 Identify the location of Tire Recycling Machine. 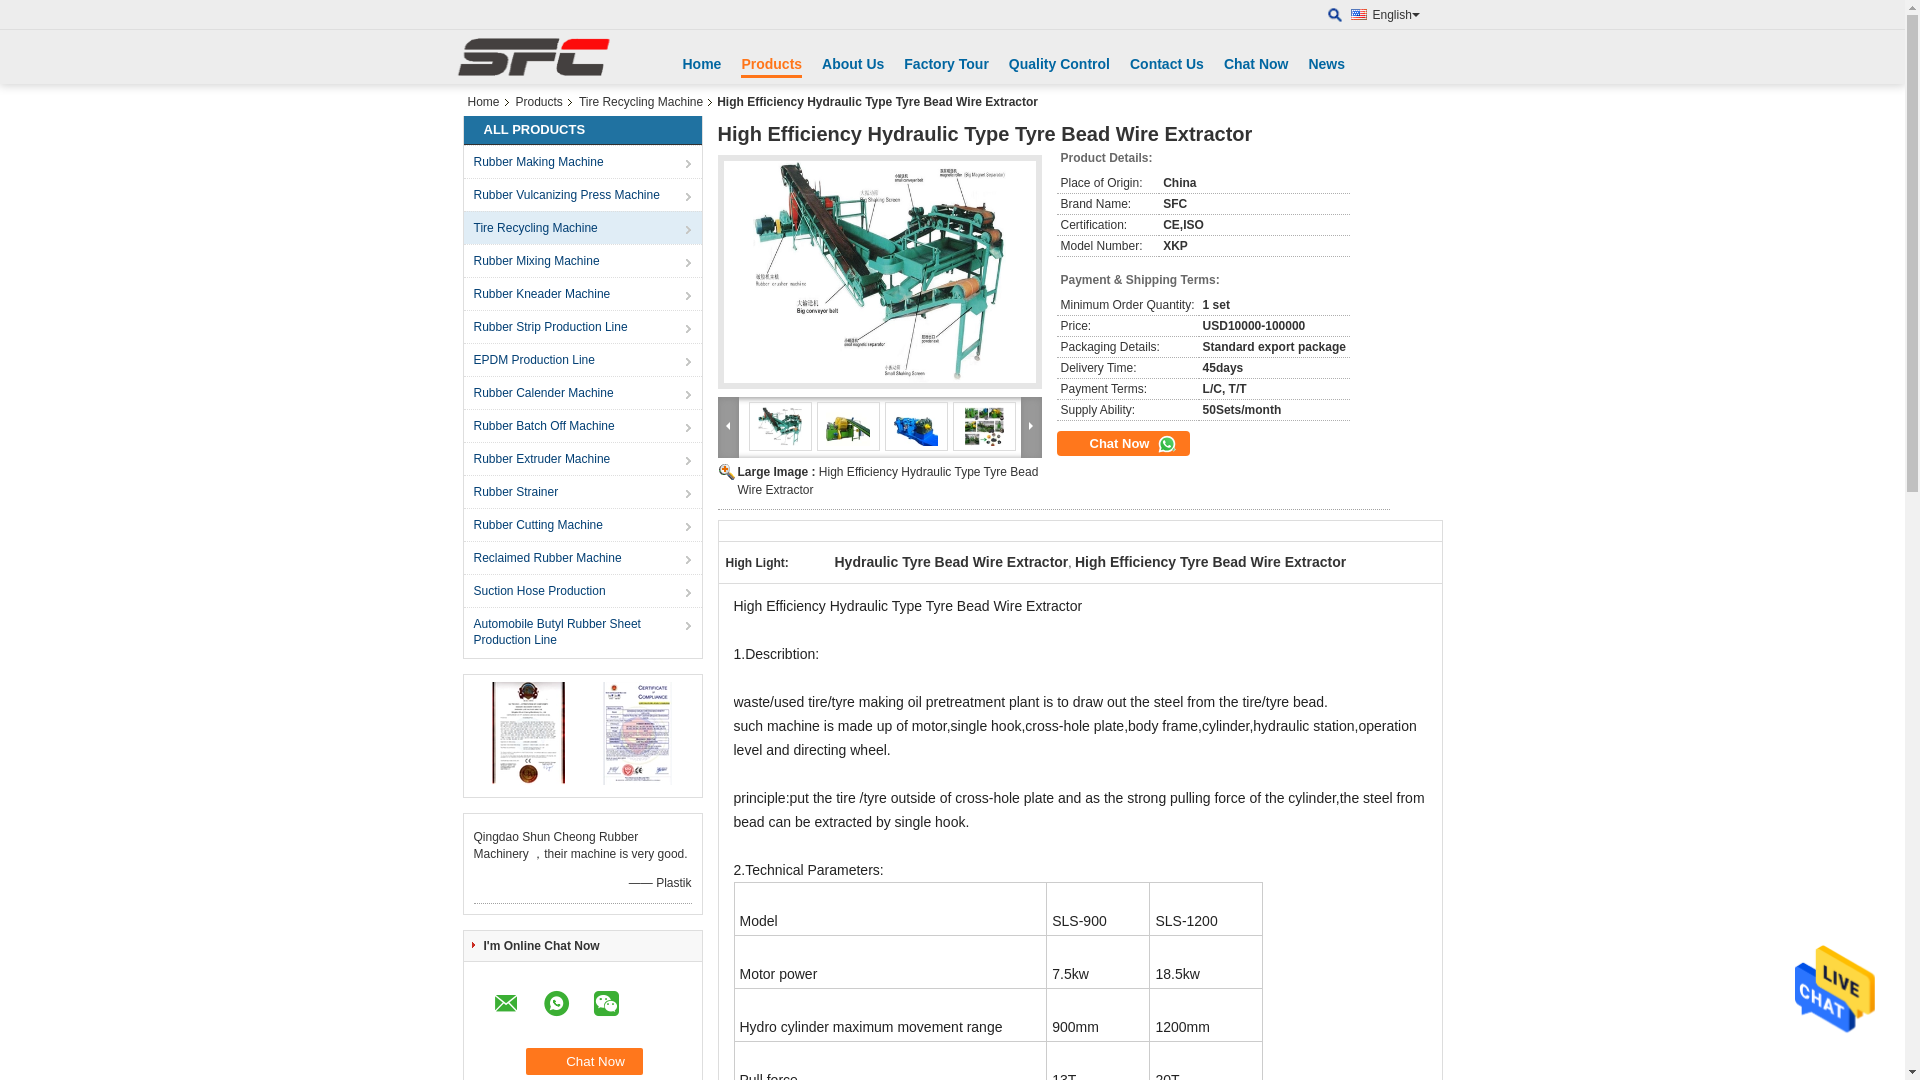
(640, 102).